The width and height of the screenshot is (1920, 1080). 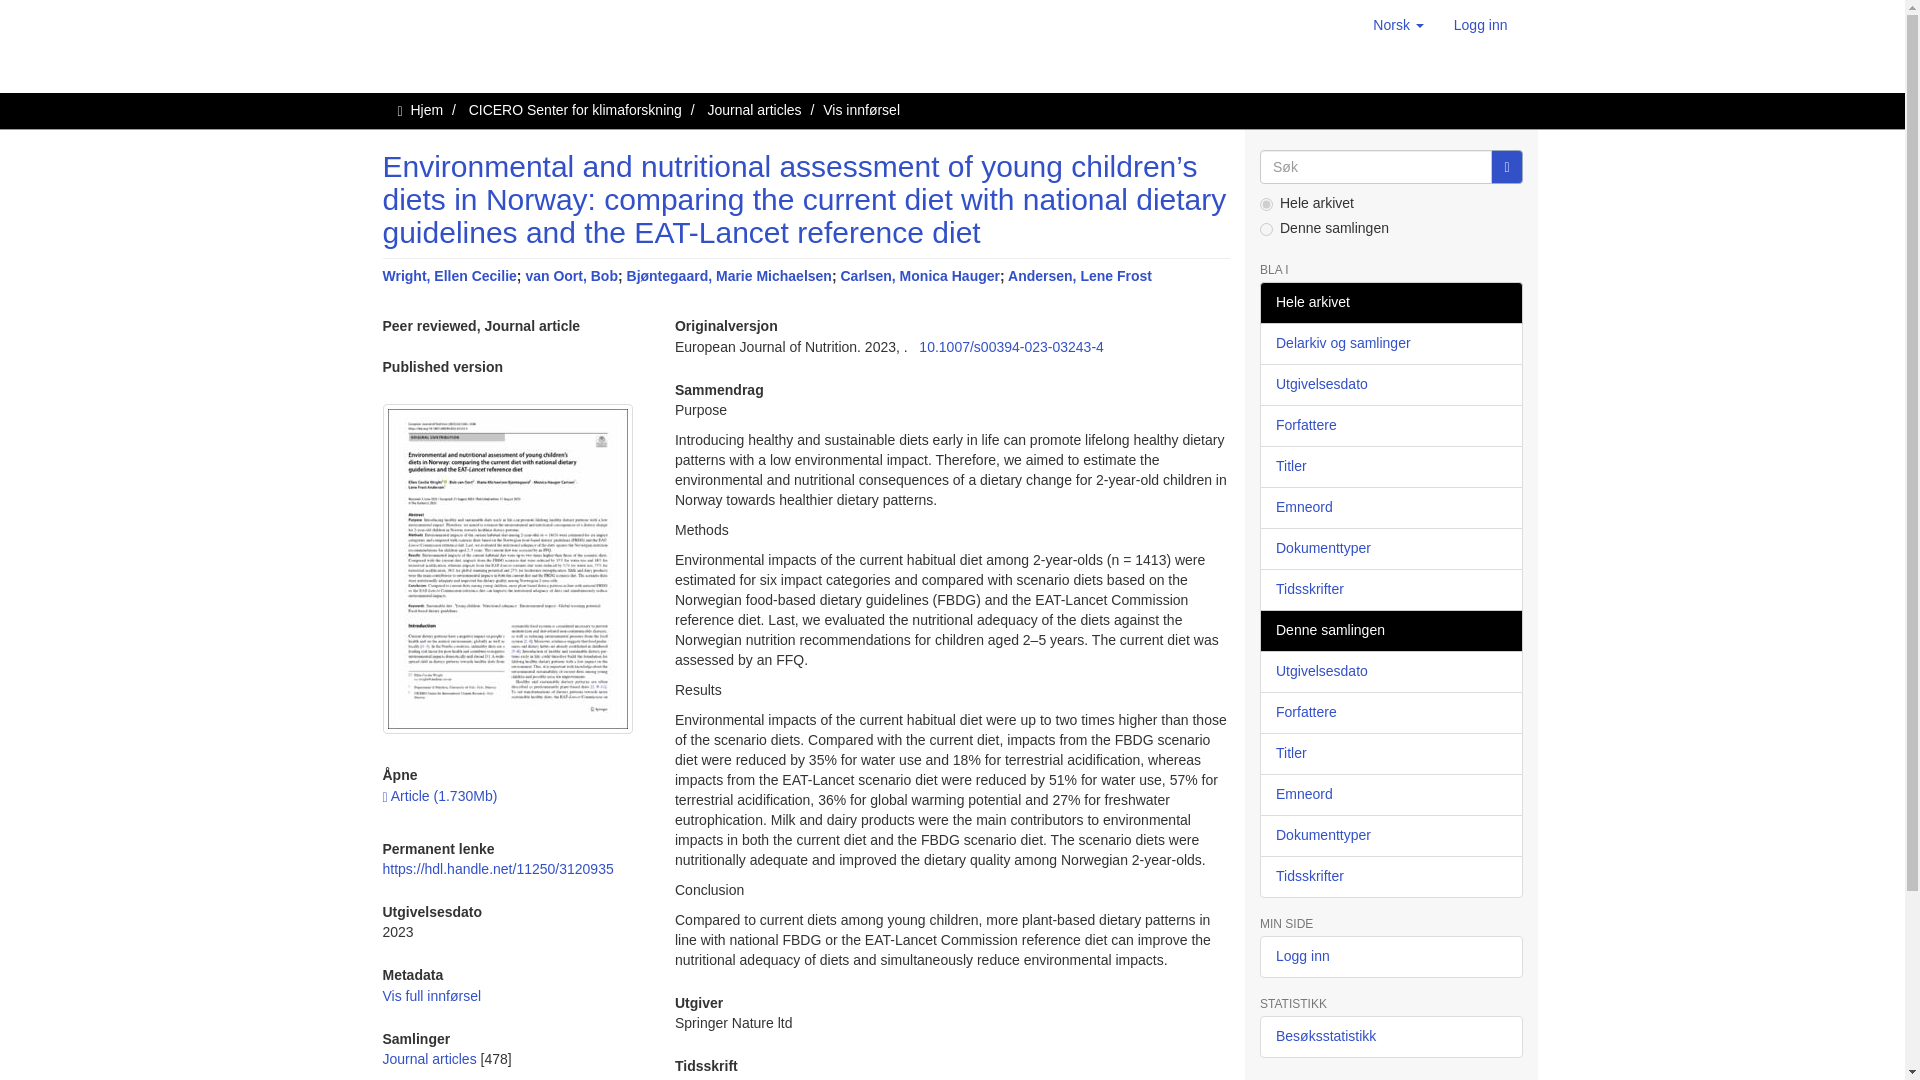 I want to click on Carlsen, Monica Hauger, so click(x=920, y=276).